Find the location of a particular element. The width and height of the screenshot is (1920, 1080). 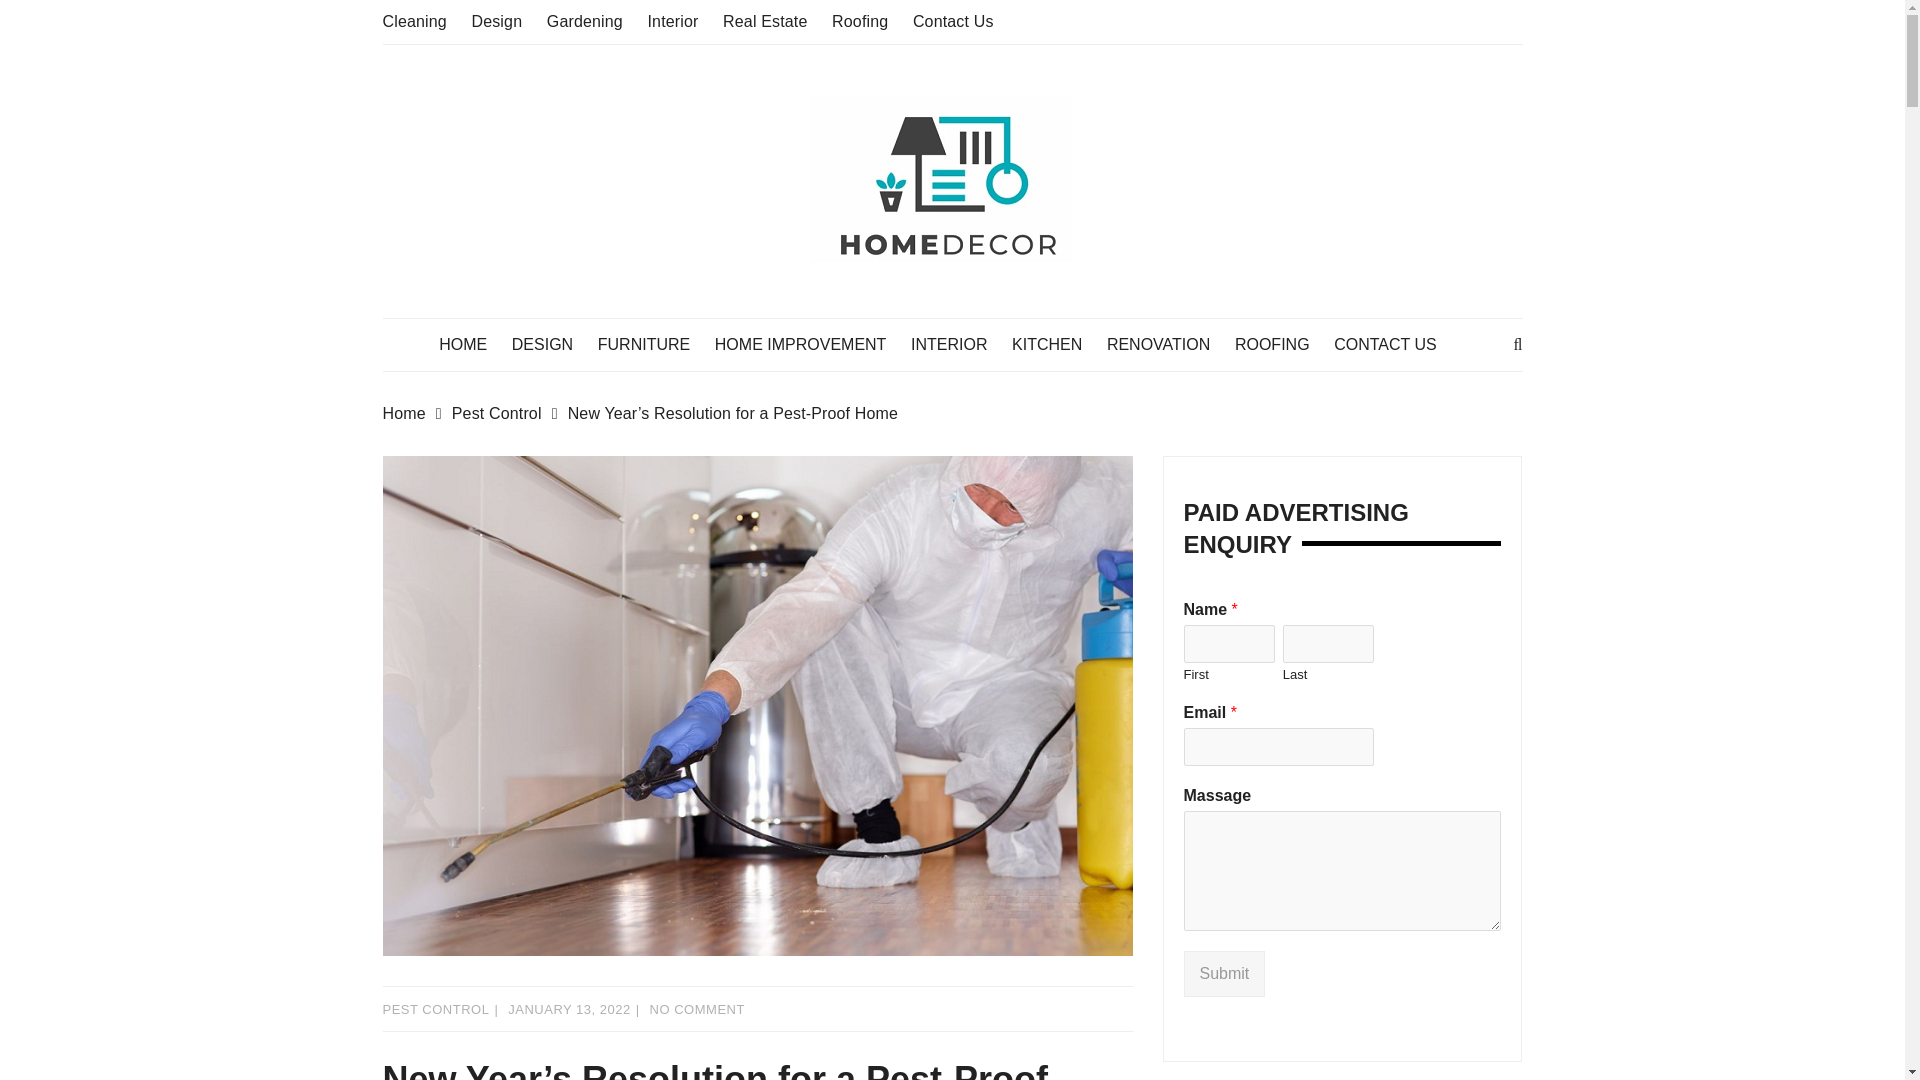

KITCHEN is located at coordinates (1056, 344).